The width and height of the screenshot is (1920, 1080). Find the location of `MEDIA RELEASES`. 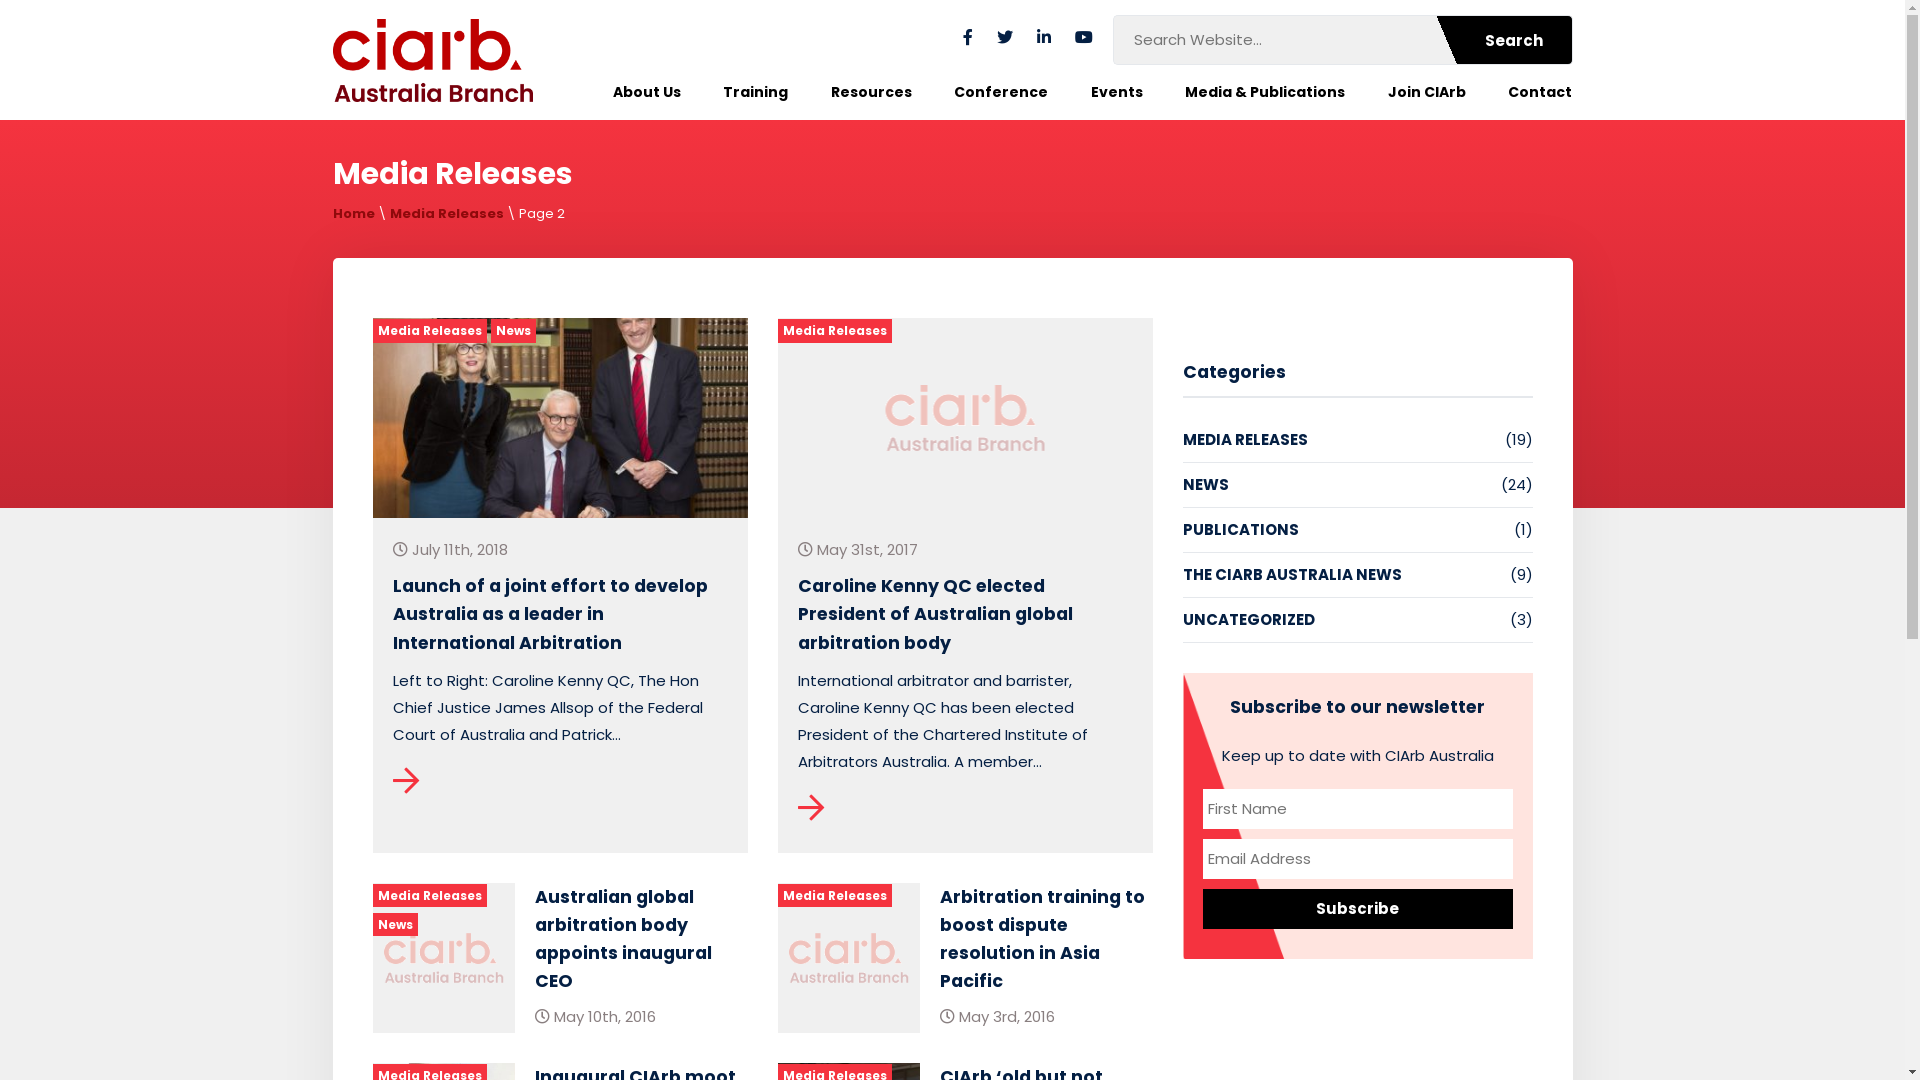

MEDIA RELEASES is located at coordinates (1244, 440).